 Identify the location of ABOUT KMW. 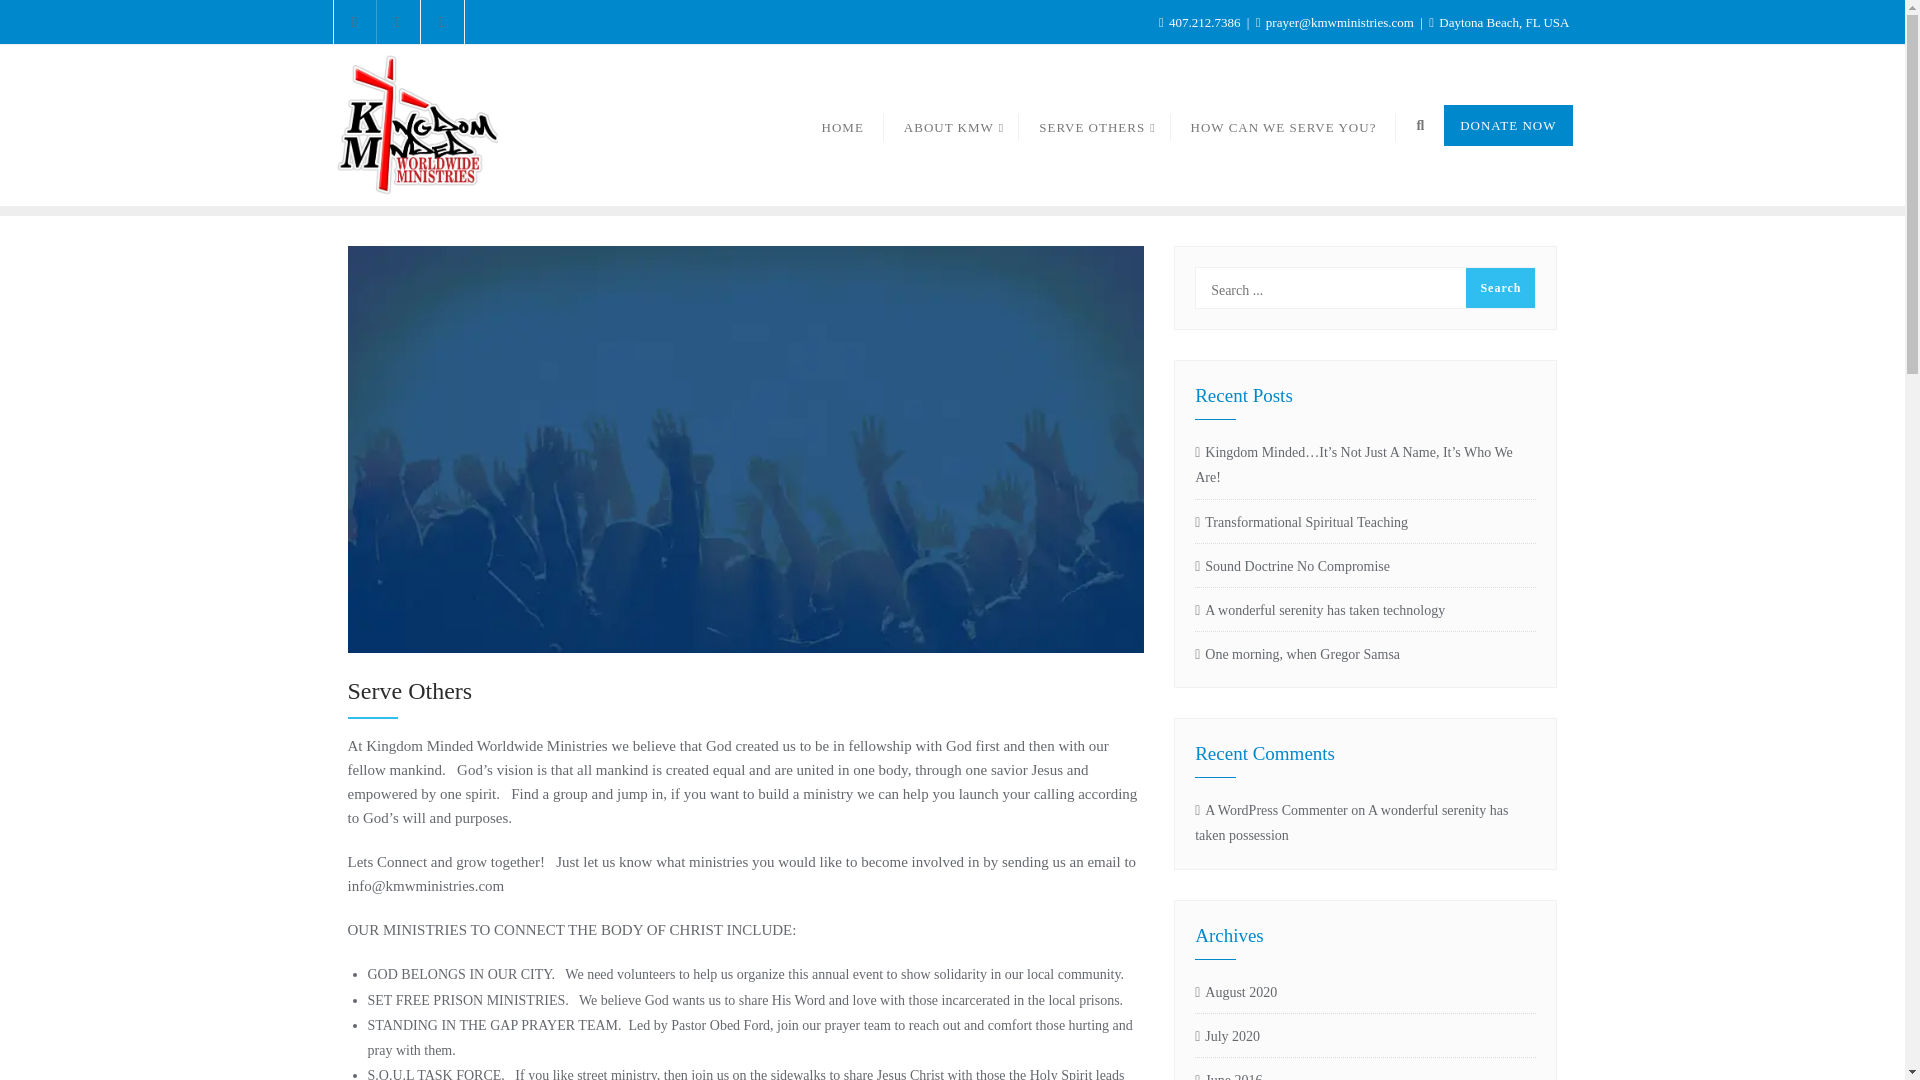
(951, 126).